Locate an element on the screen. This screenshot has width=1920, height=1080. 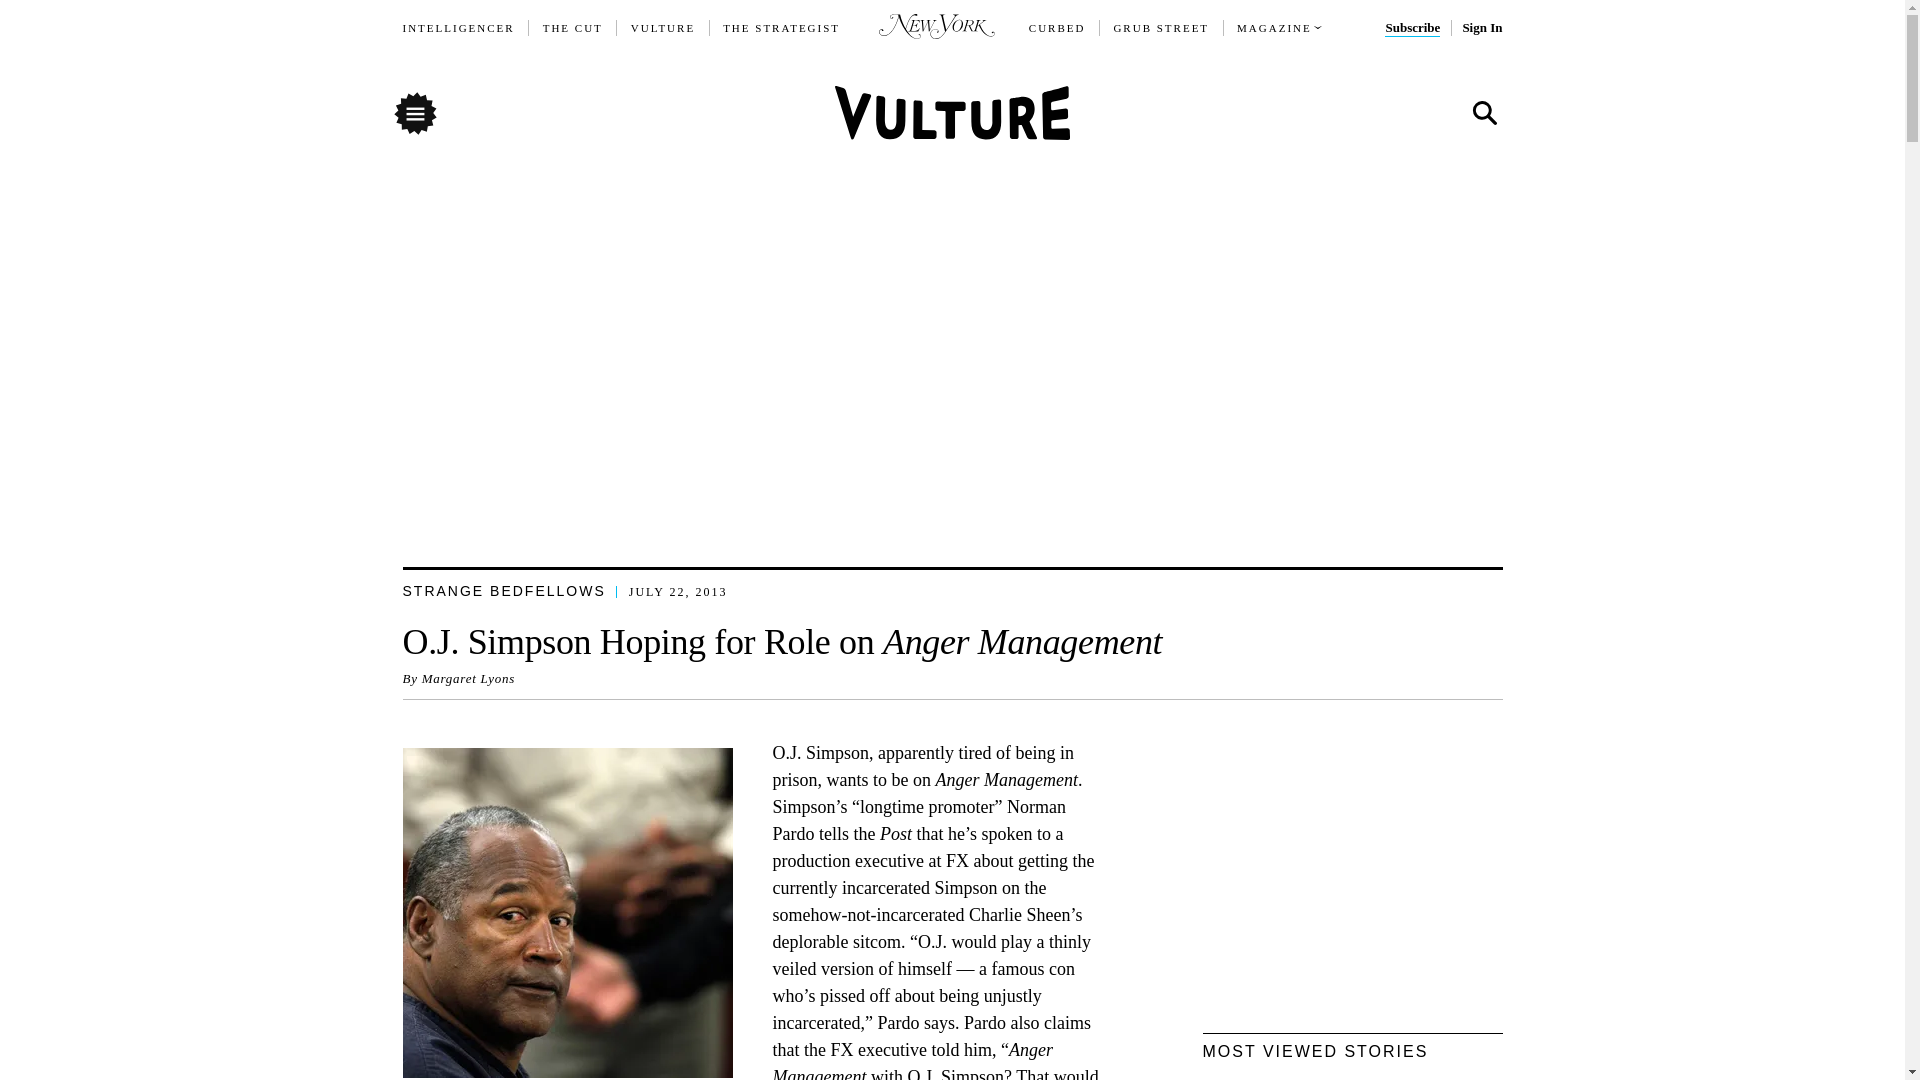
THE STRATEGIST is located at coordinates (782, 28).